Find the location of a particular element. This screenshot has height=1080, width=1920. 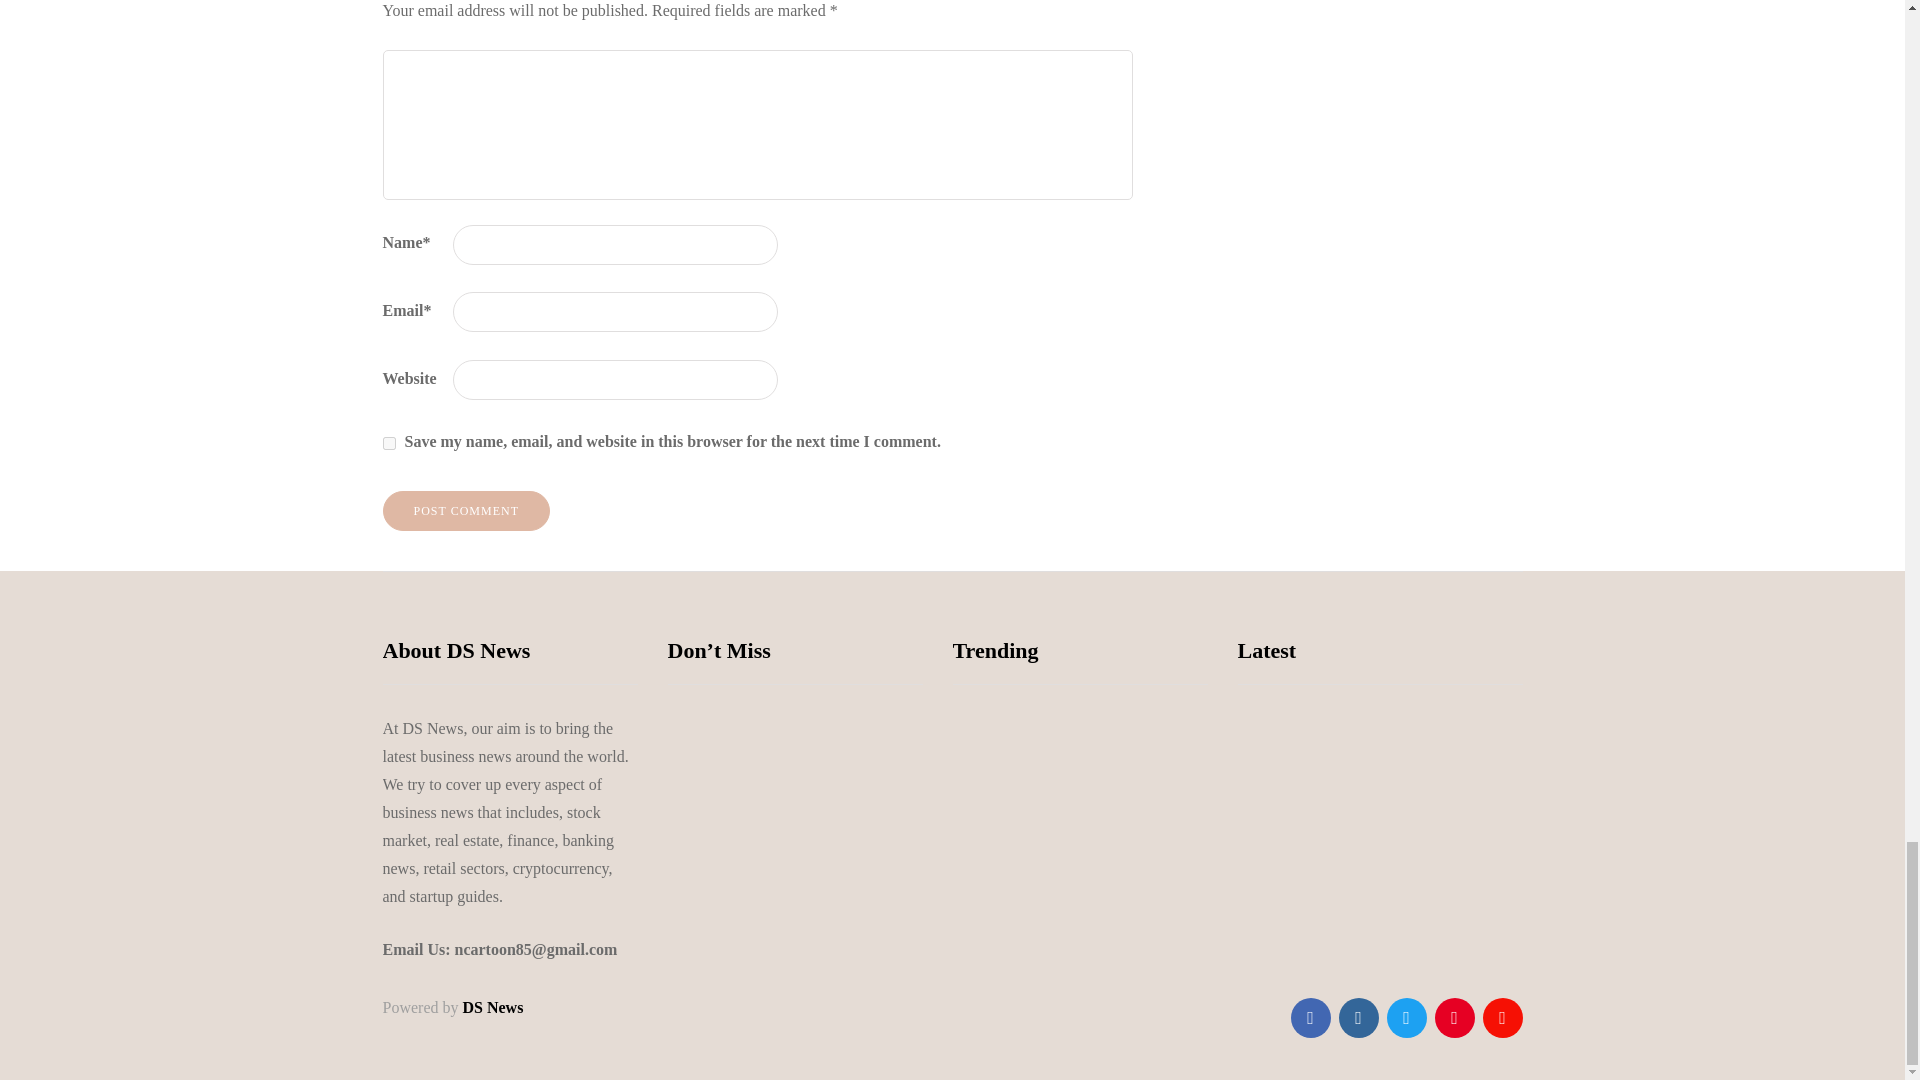

yes is located at coordinates (388, 444).